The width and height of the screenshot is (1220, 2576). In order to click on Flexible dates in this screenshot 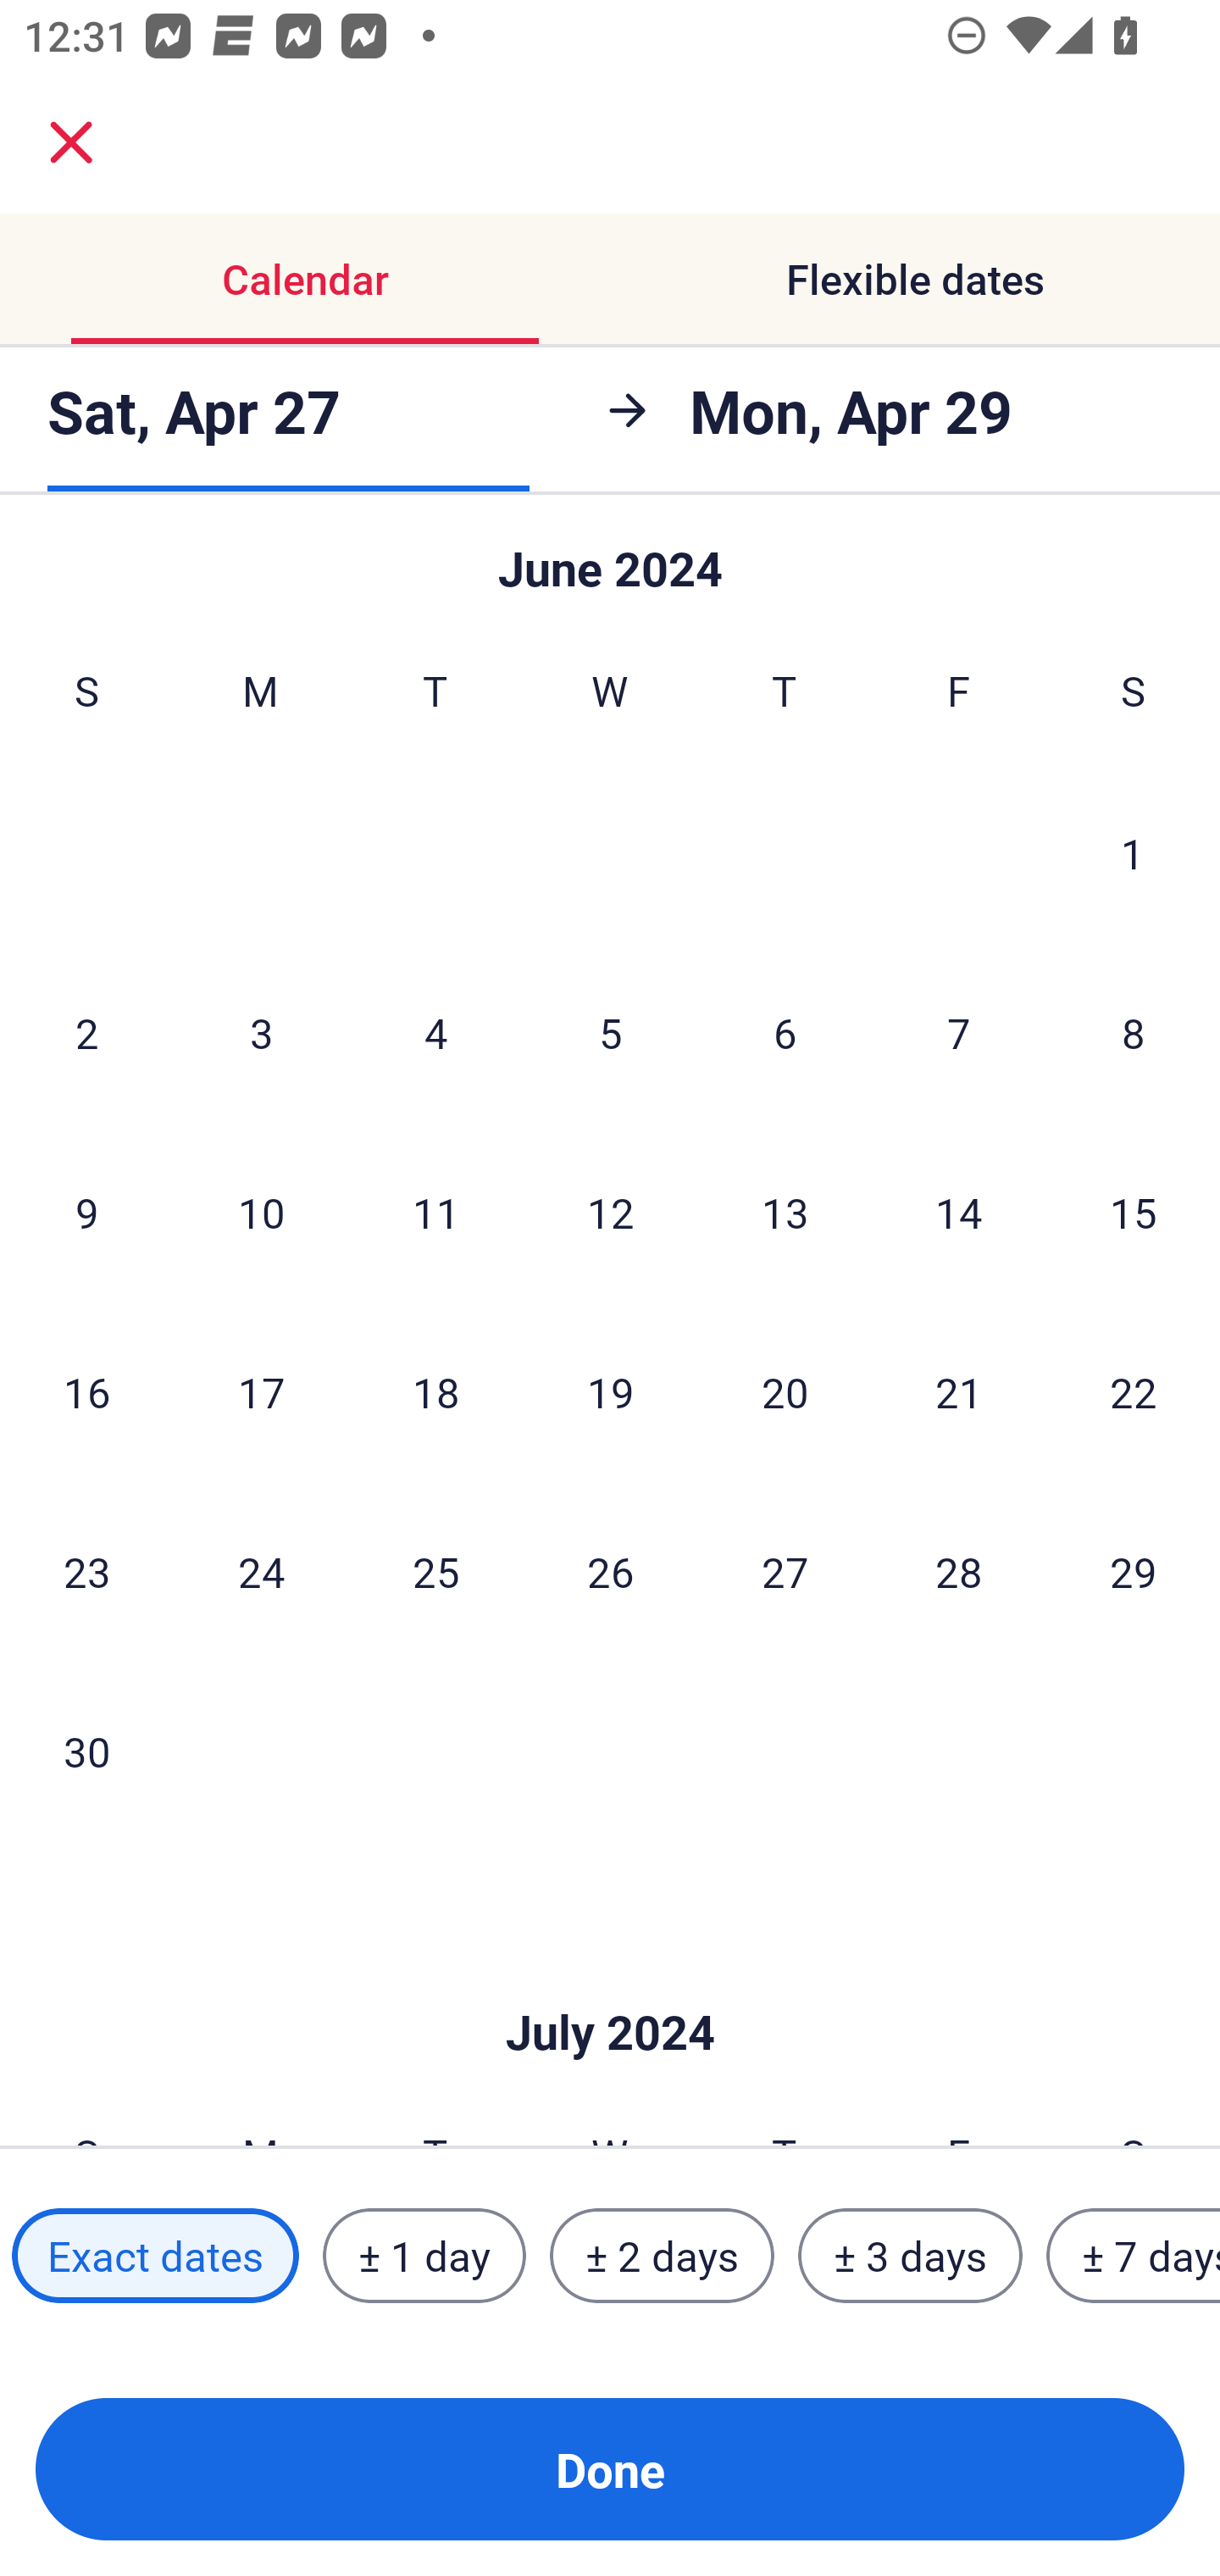, I will do `click(915, 280)`.